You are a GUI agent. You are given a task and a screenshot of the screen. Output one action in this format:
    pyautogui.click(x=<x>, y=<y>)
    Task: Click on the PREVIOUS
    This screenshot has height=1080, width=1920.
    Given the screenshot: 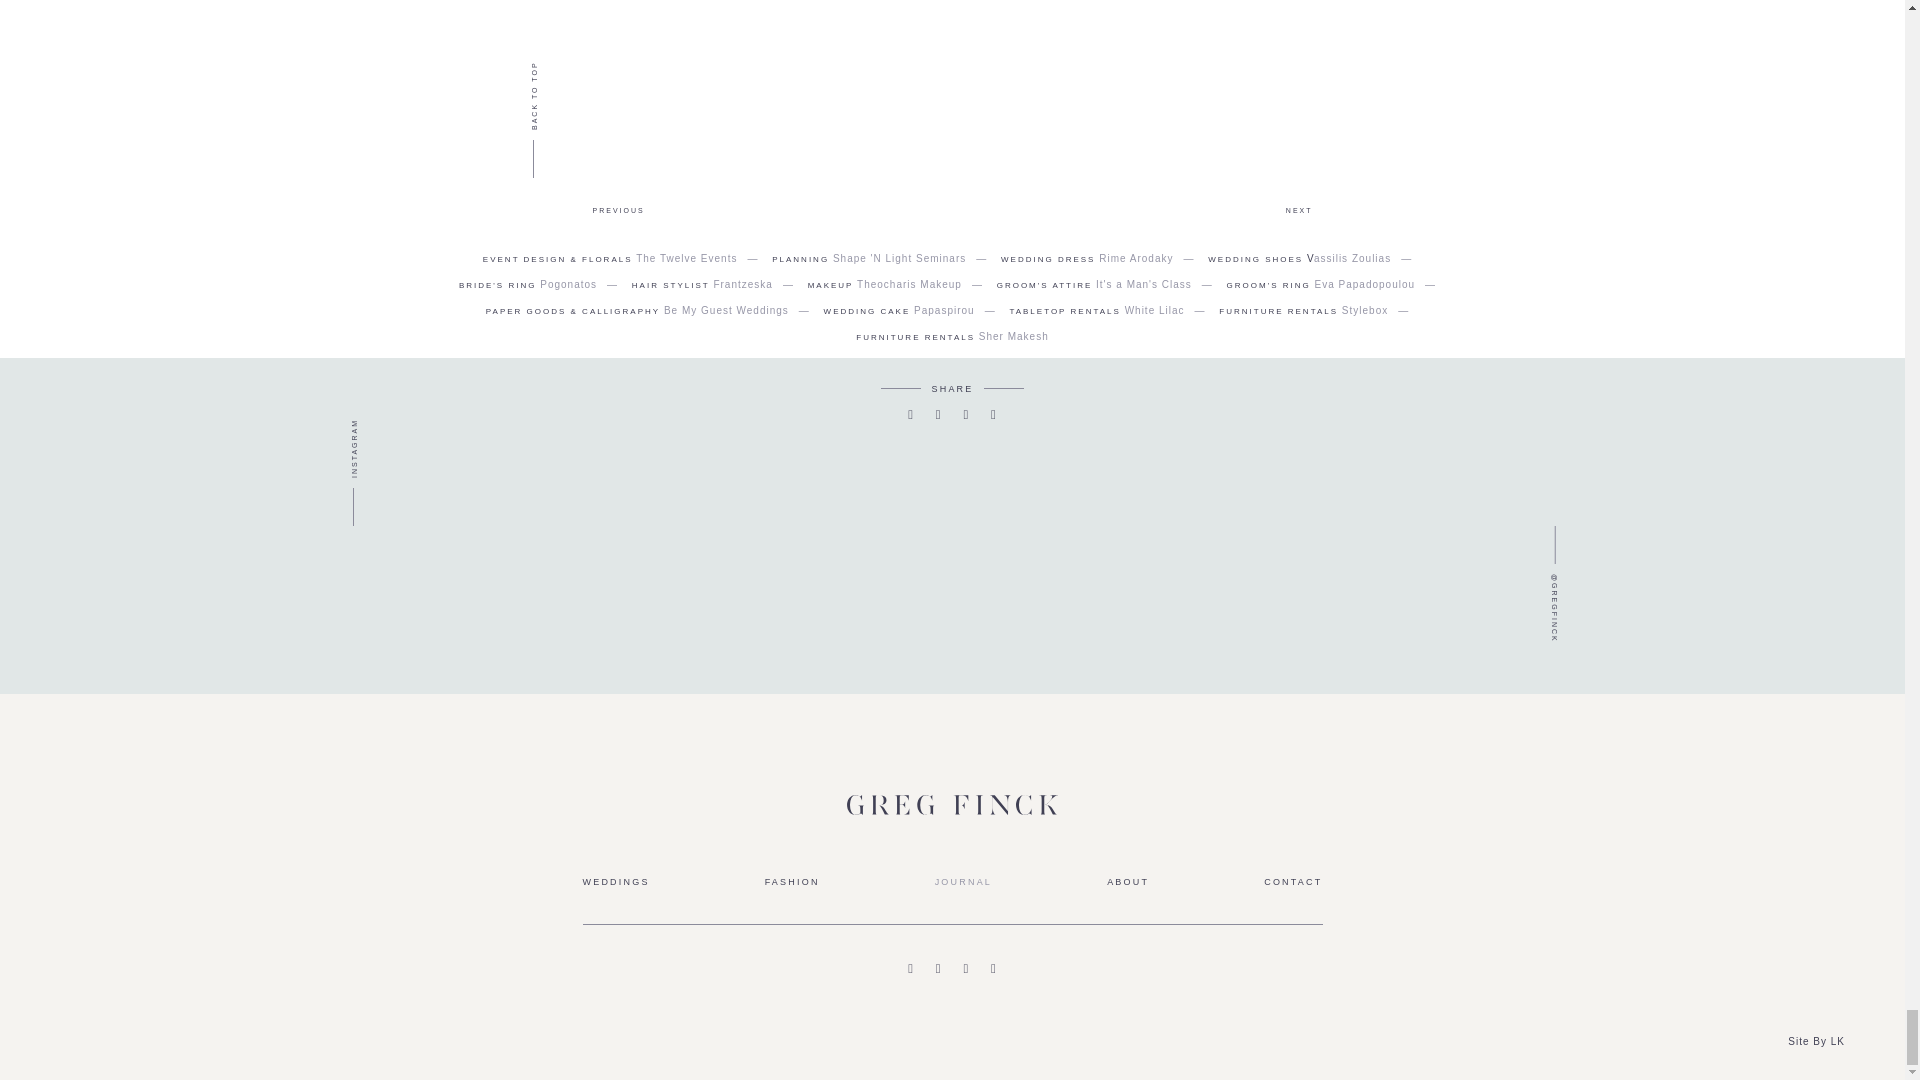 What is the action you would take?
    pyautogui.click(x=617, y=210)
    